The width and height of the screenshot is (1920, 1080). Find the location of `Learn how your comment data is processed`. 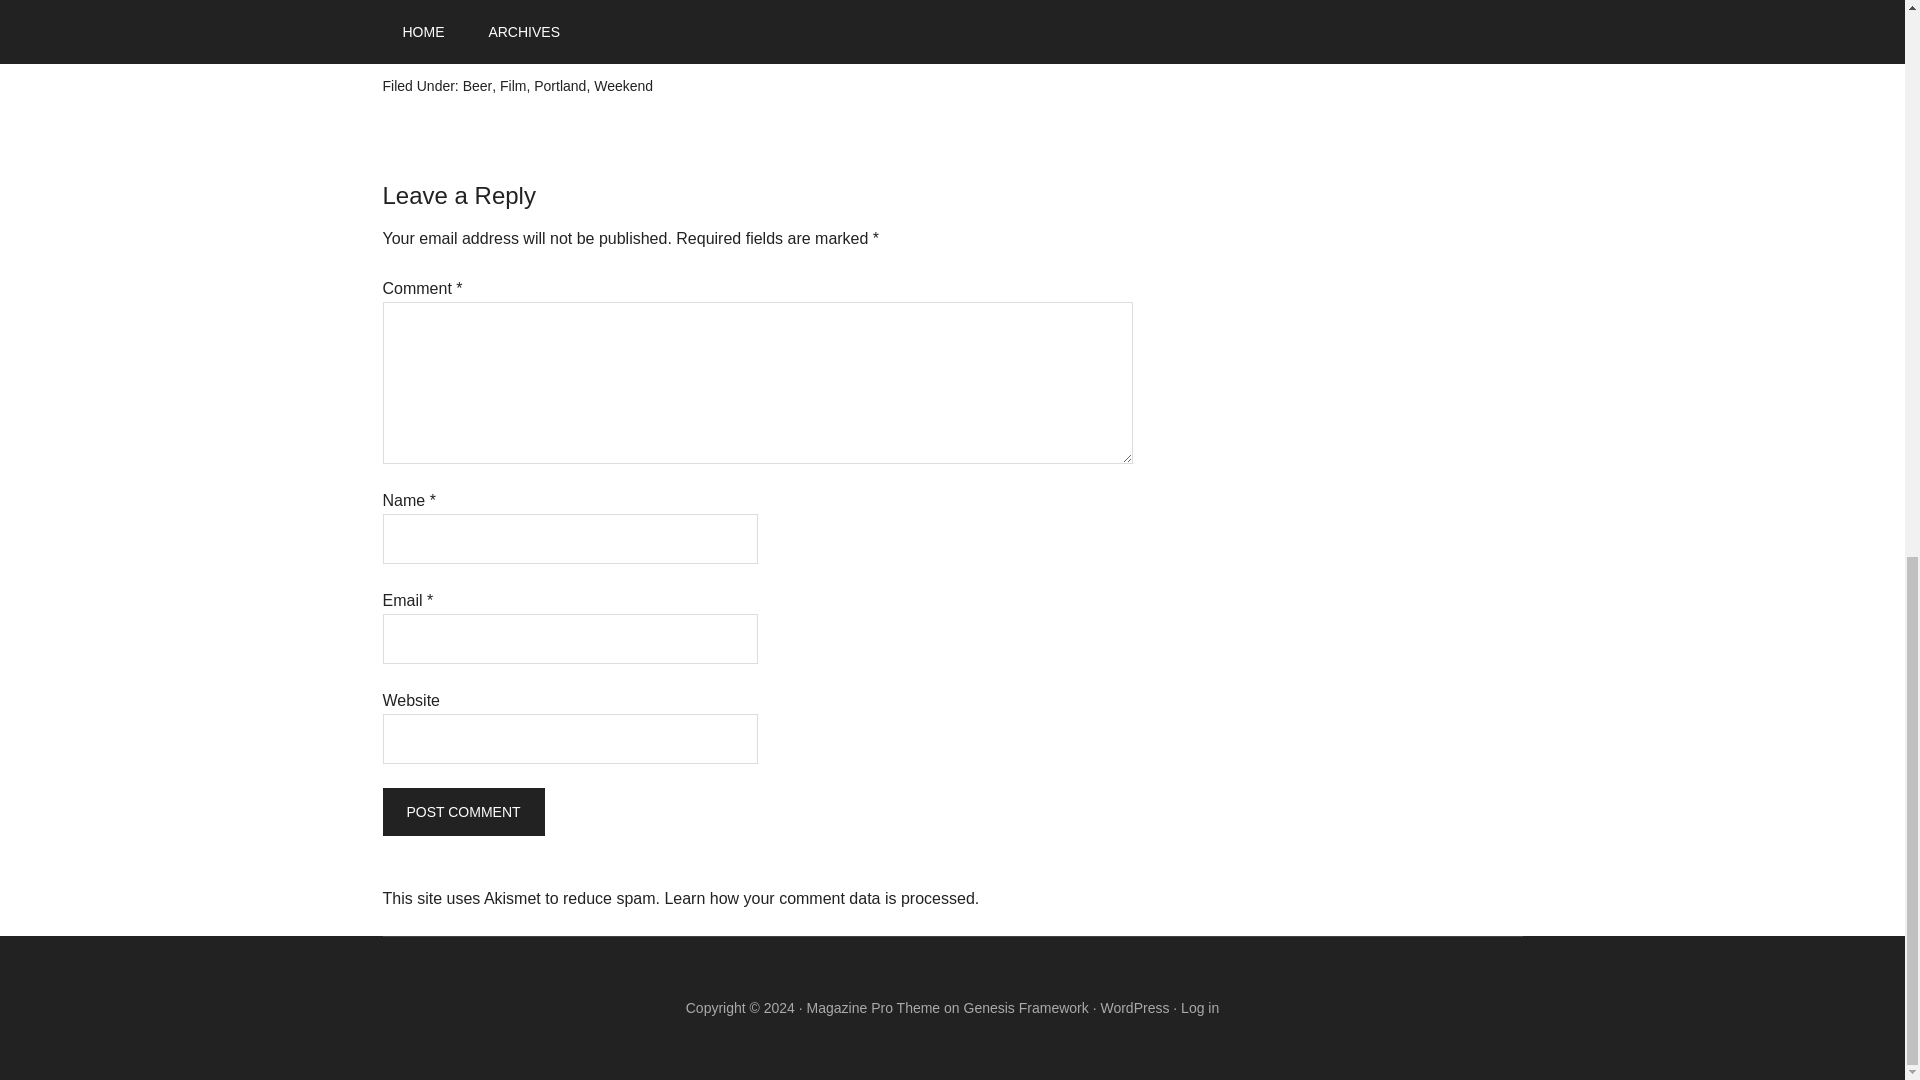

Learn how your comment data is processed is located at coordinates (818, 898).